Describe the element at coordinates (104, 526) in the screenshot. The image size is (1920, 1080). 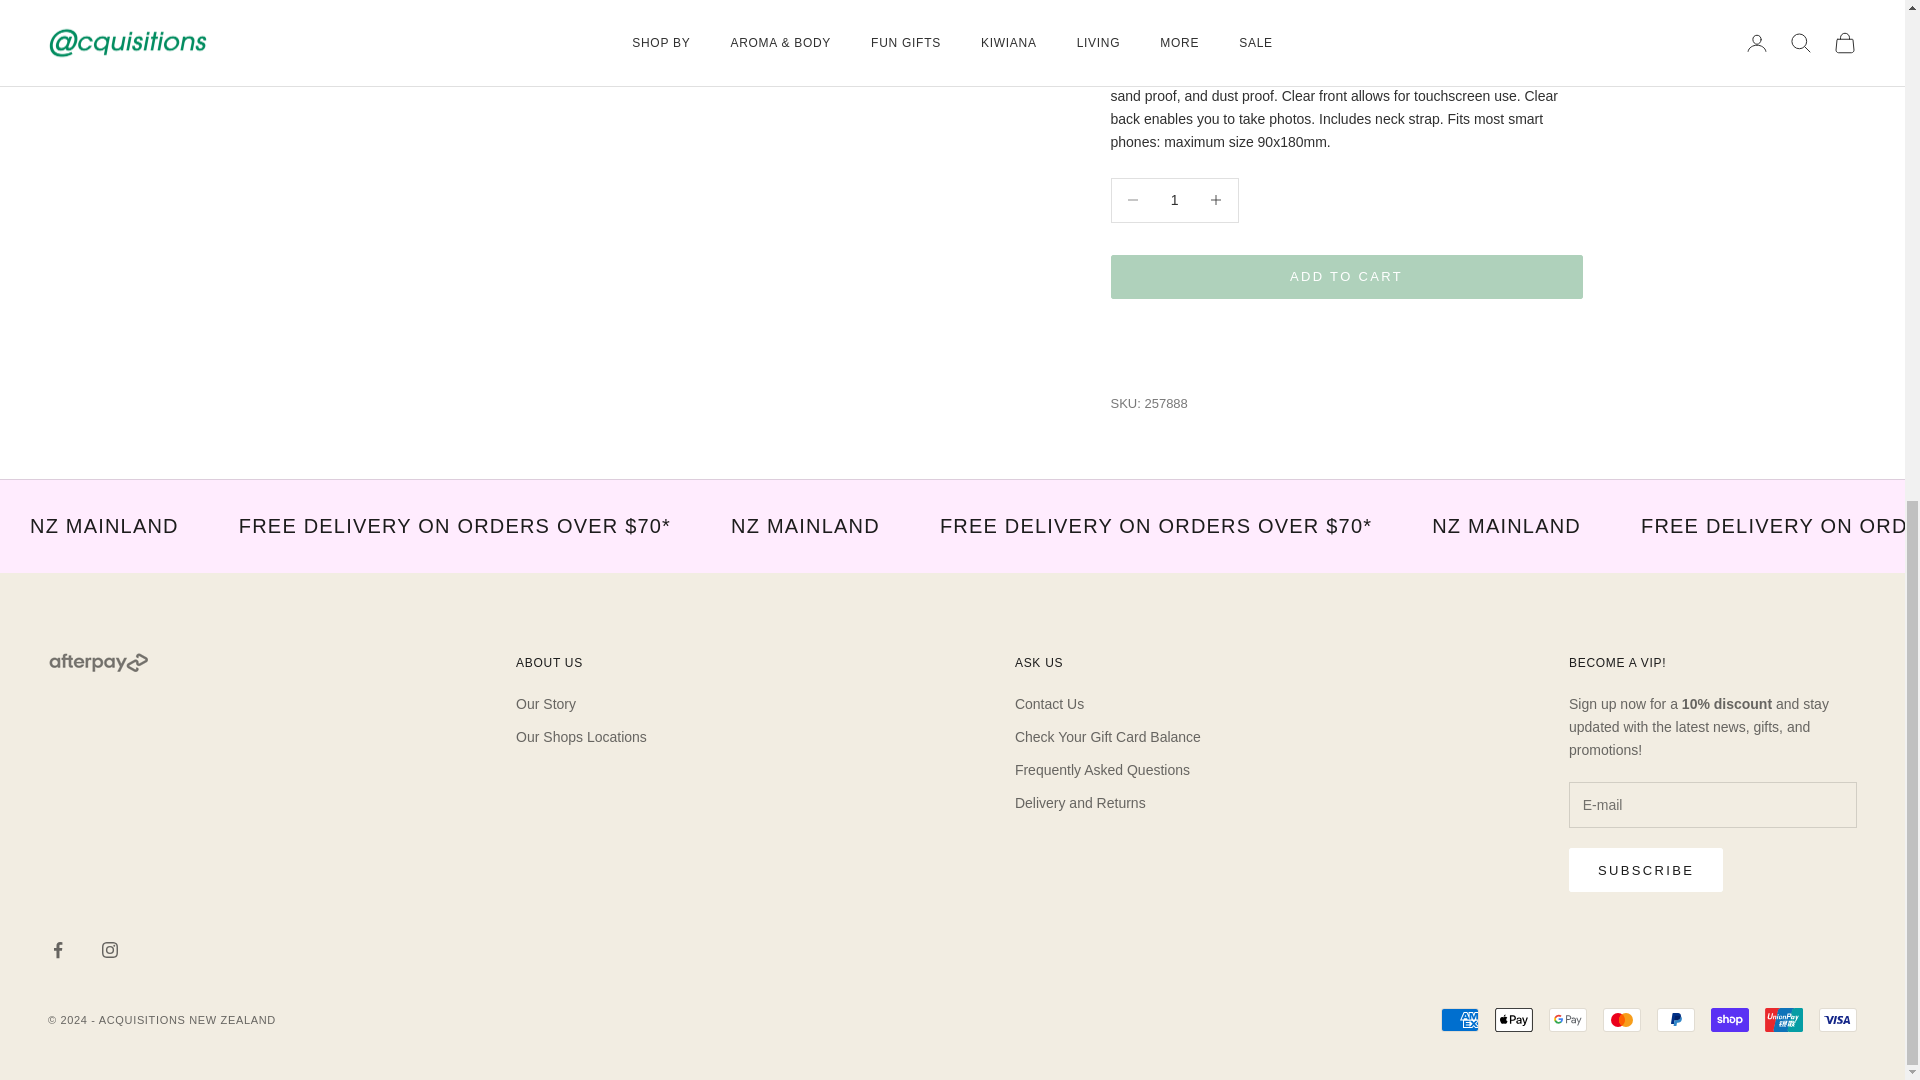
I see `NZ MAINLAND` at that location.